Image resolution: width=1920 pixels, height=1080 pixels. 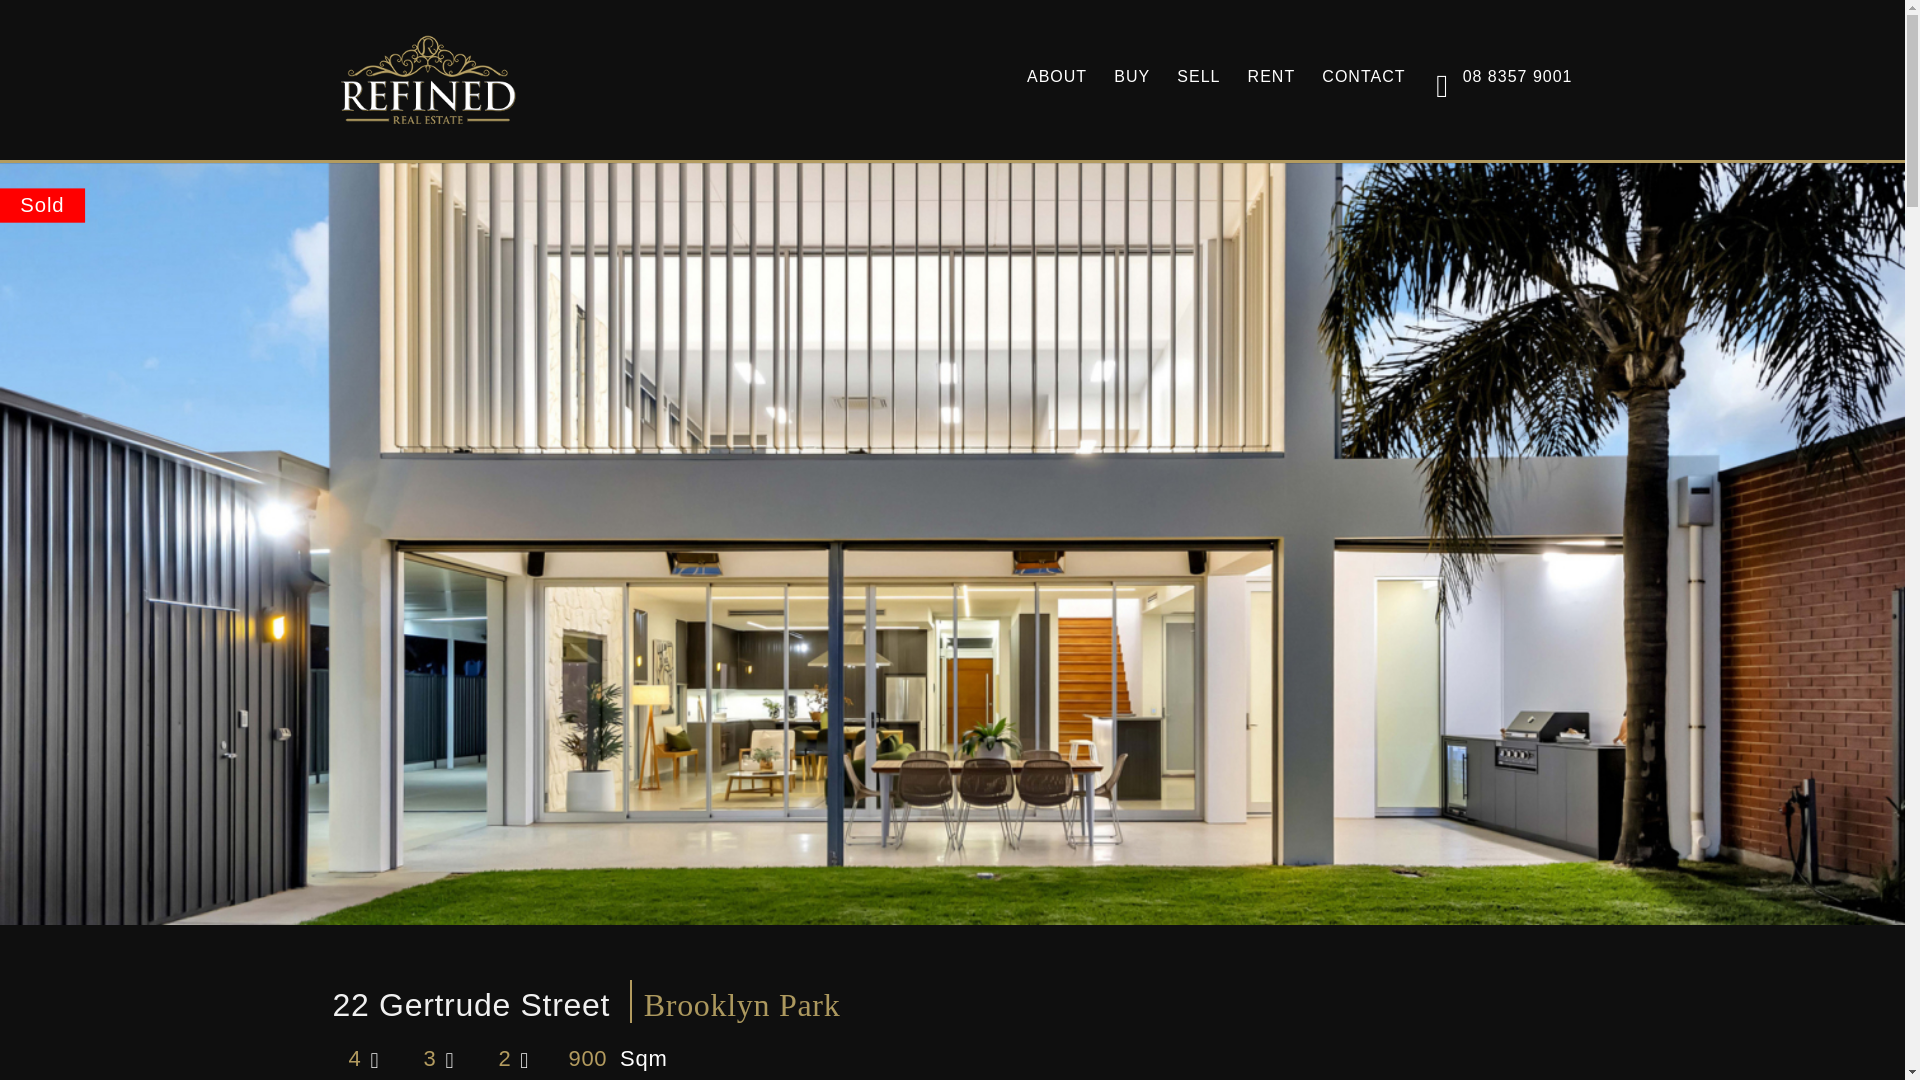 I want to click on Bedrooms, so click(x=374, y=1058).